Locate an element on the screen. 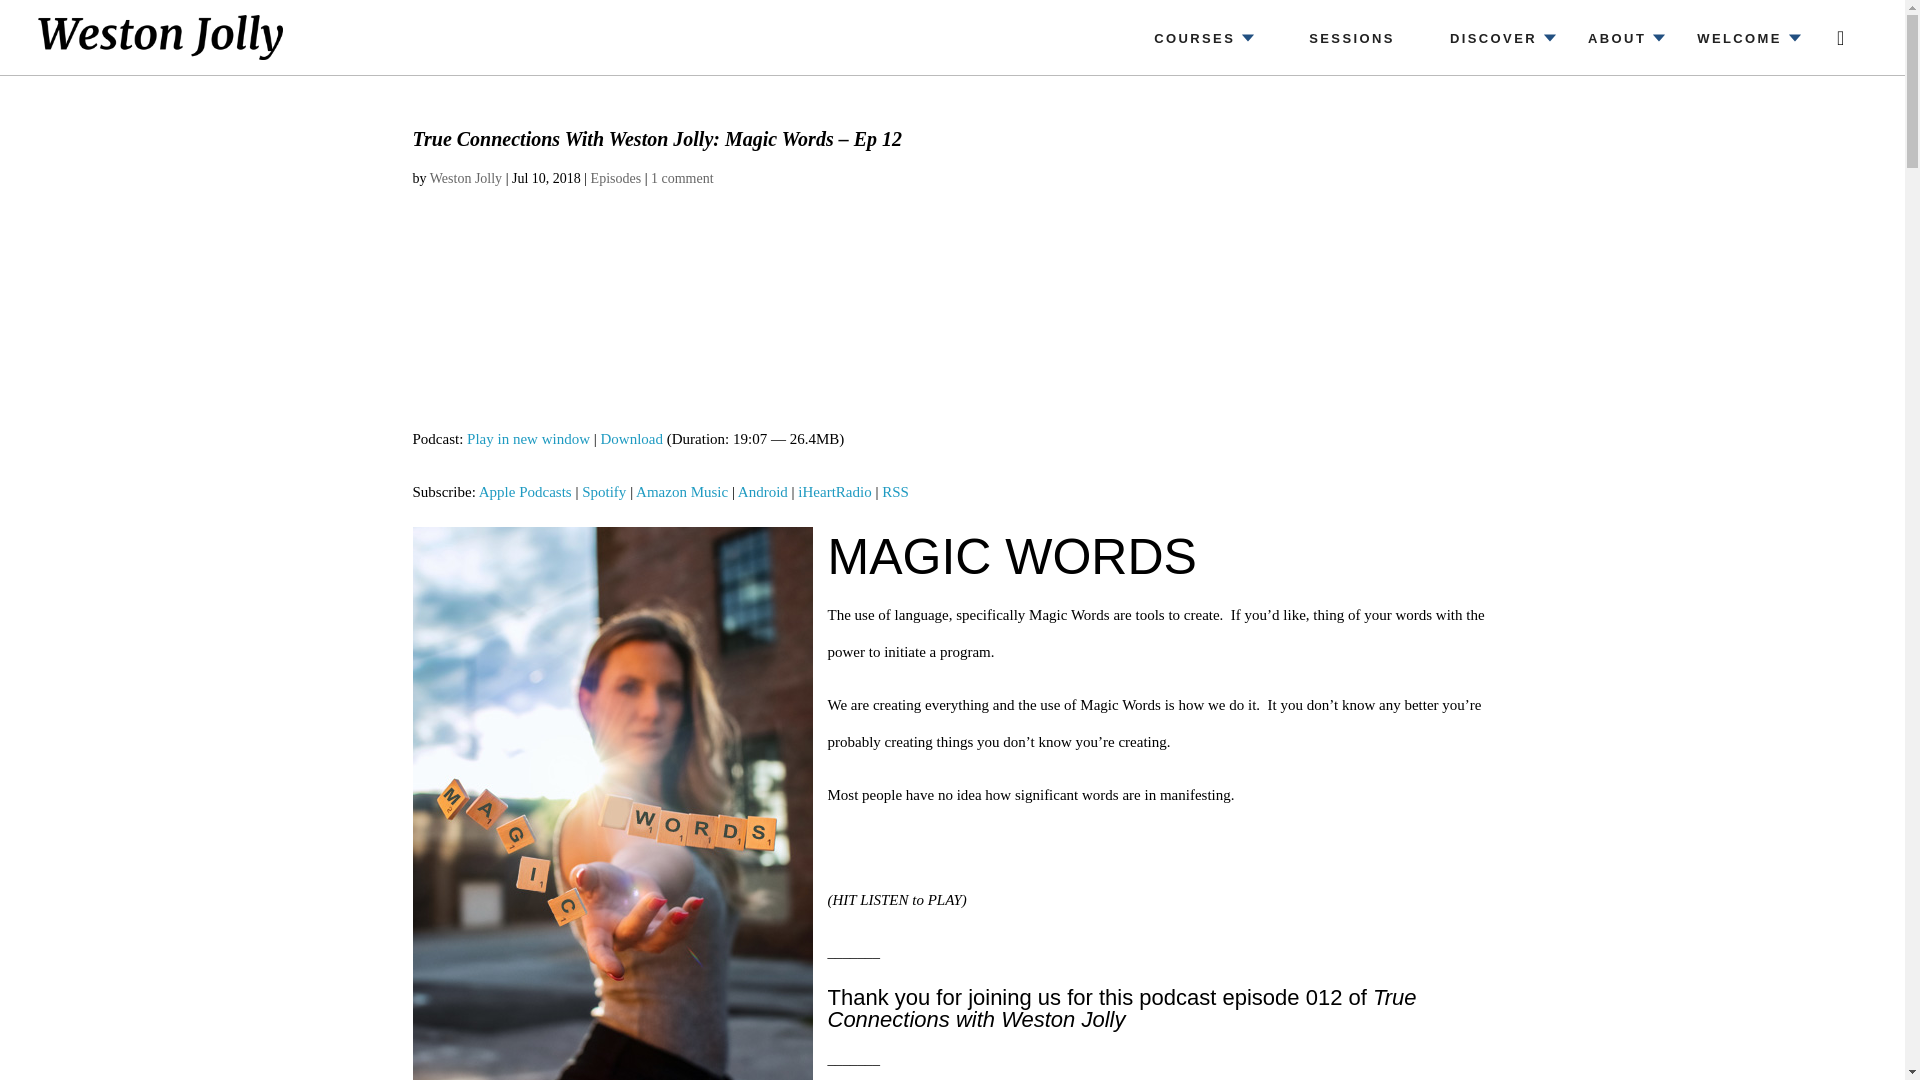  Subscribe on Apple Podcasts is located at coordinates (525, 492).